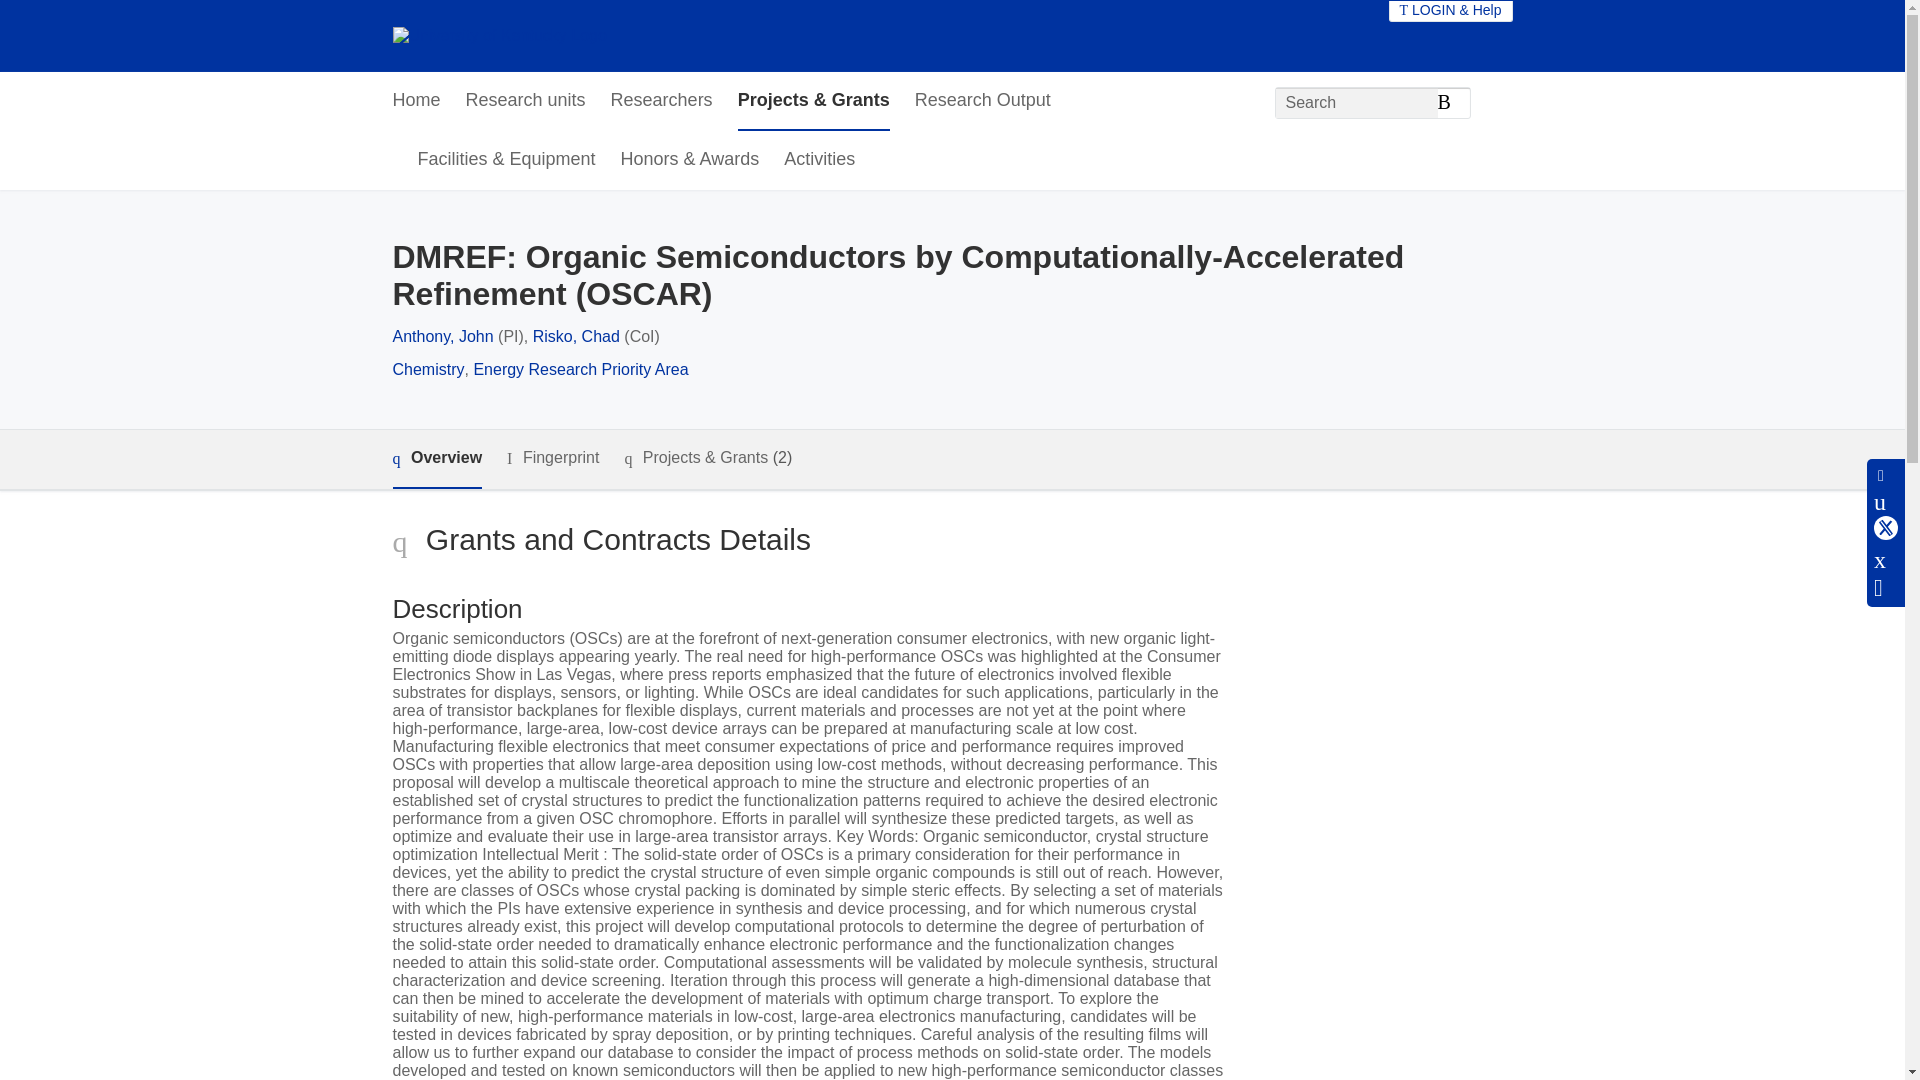 The image size is (1920, 1080). What do you see at coordinates (661, 101) in the screenshot?
I see `Researchers` at bounding box center [661, 101].